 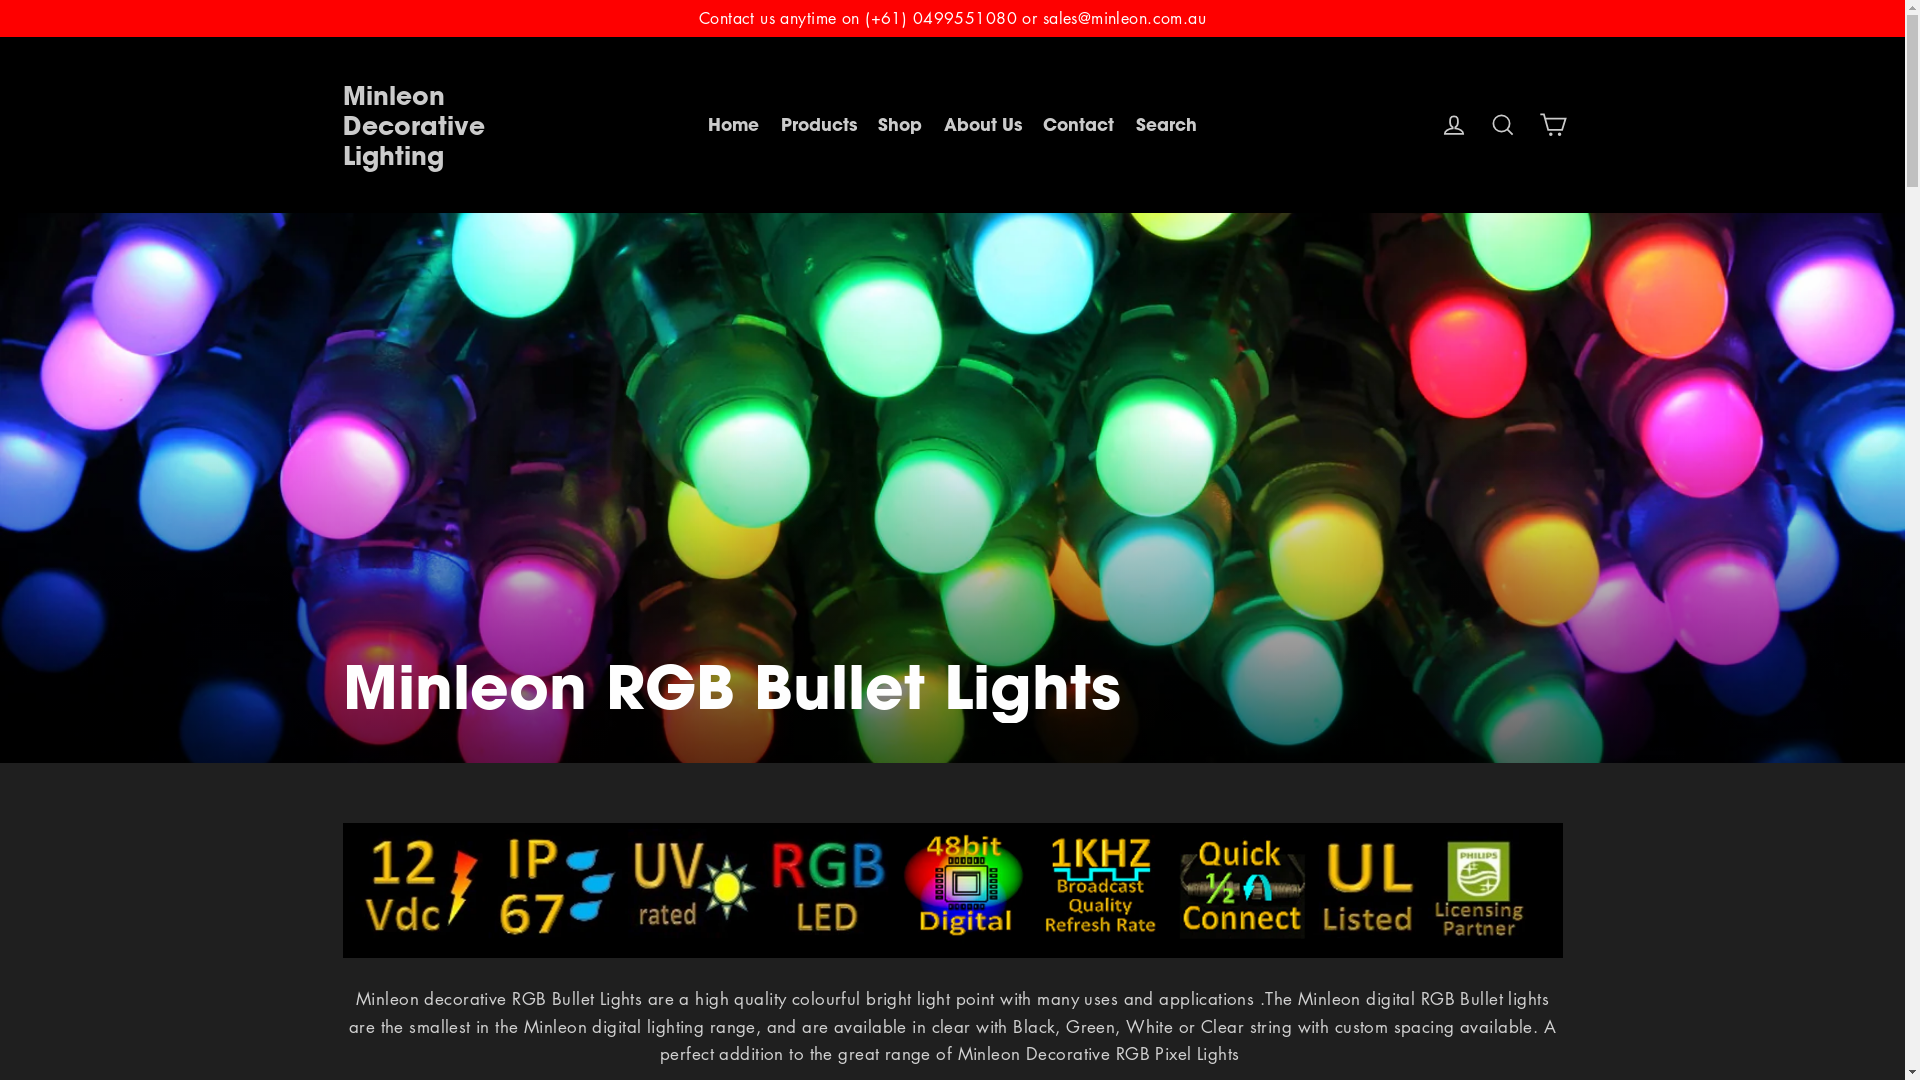 I want to click on Products, so click(x=819, y=124).